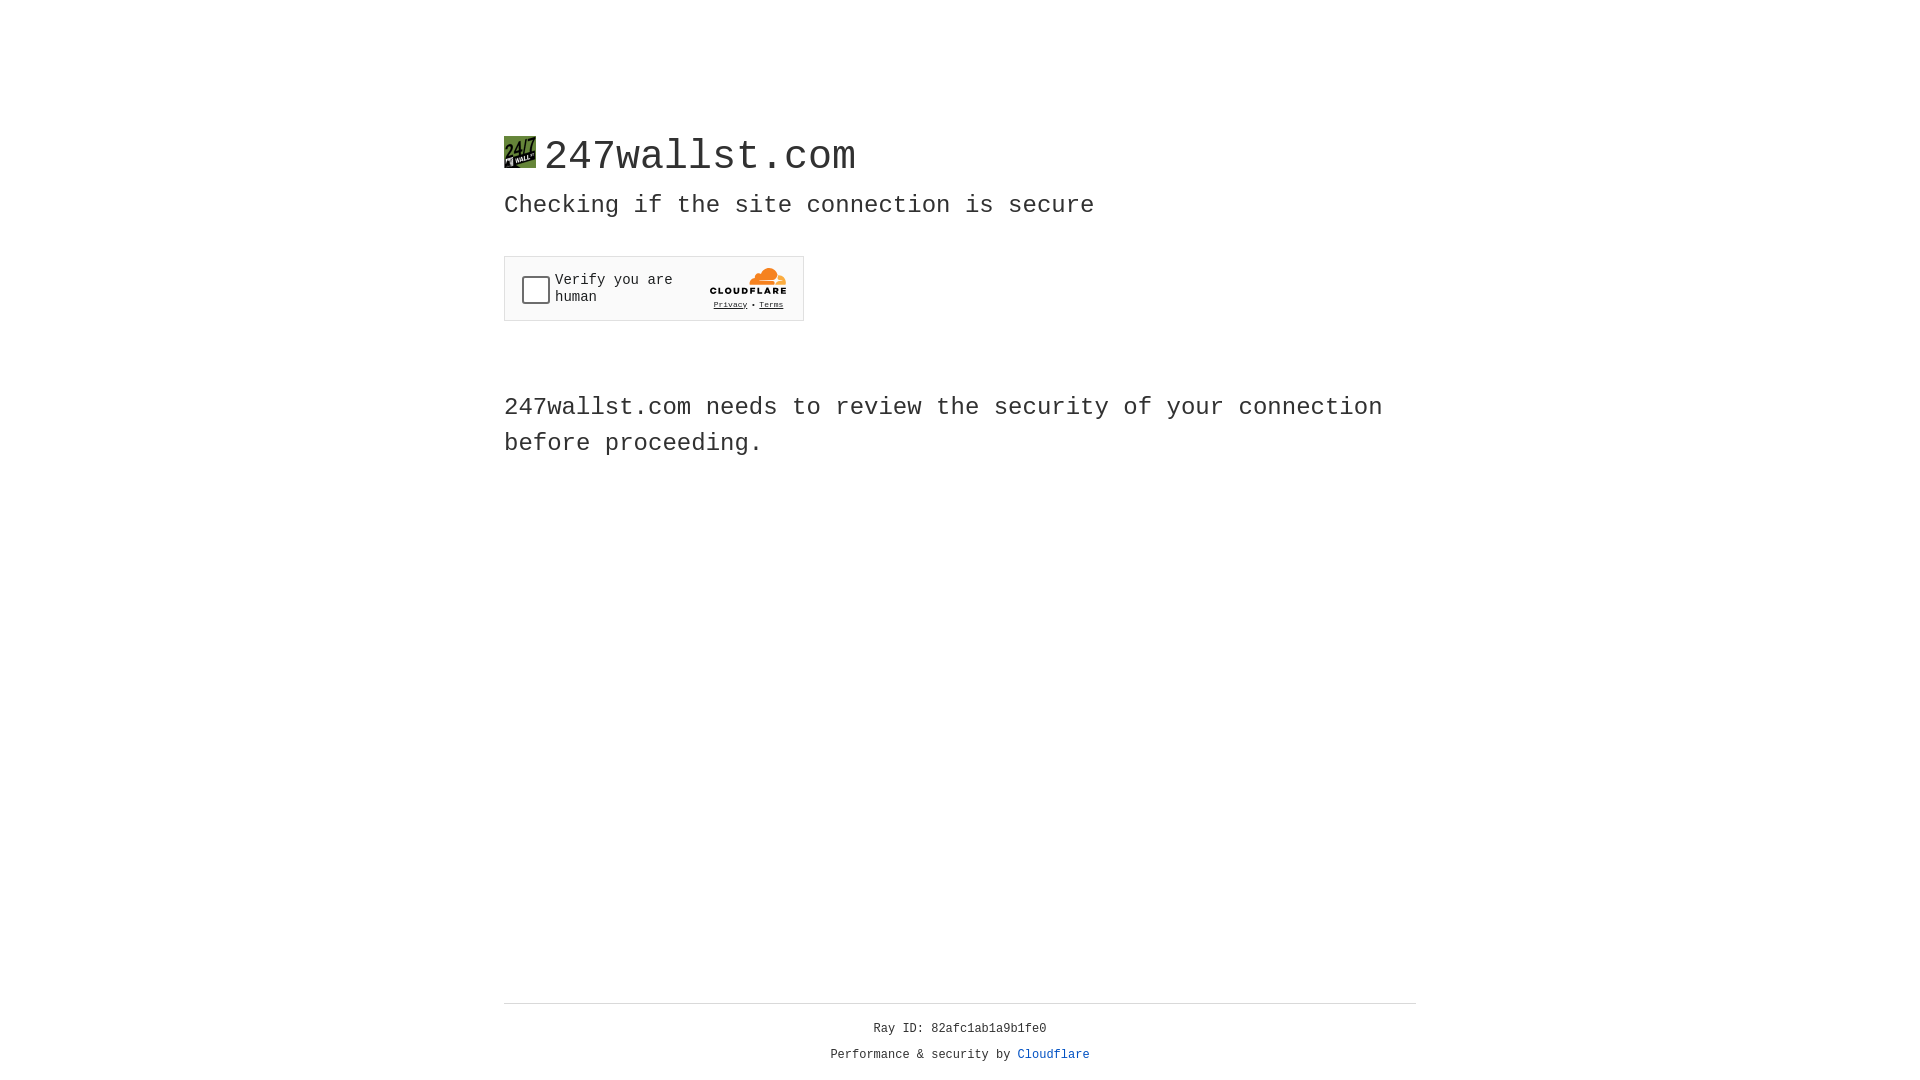 Image resolution: width=1920 pixels, height=1080 pixels. What do you see at coordinates (654, 288) in the screenshot?
I see `Widget containing a Cloudflare security challenge` at bounding box center [654, 288].